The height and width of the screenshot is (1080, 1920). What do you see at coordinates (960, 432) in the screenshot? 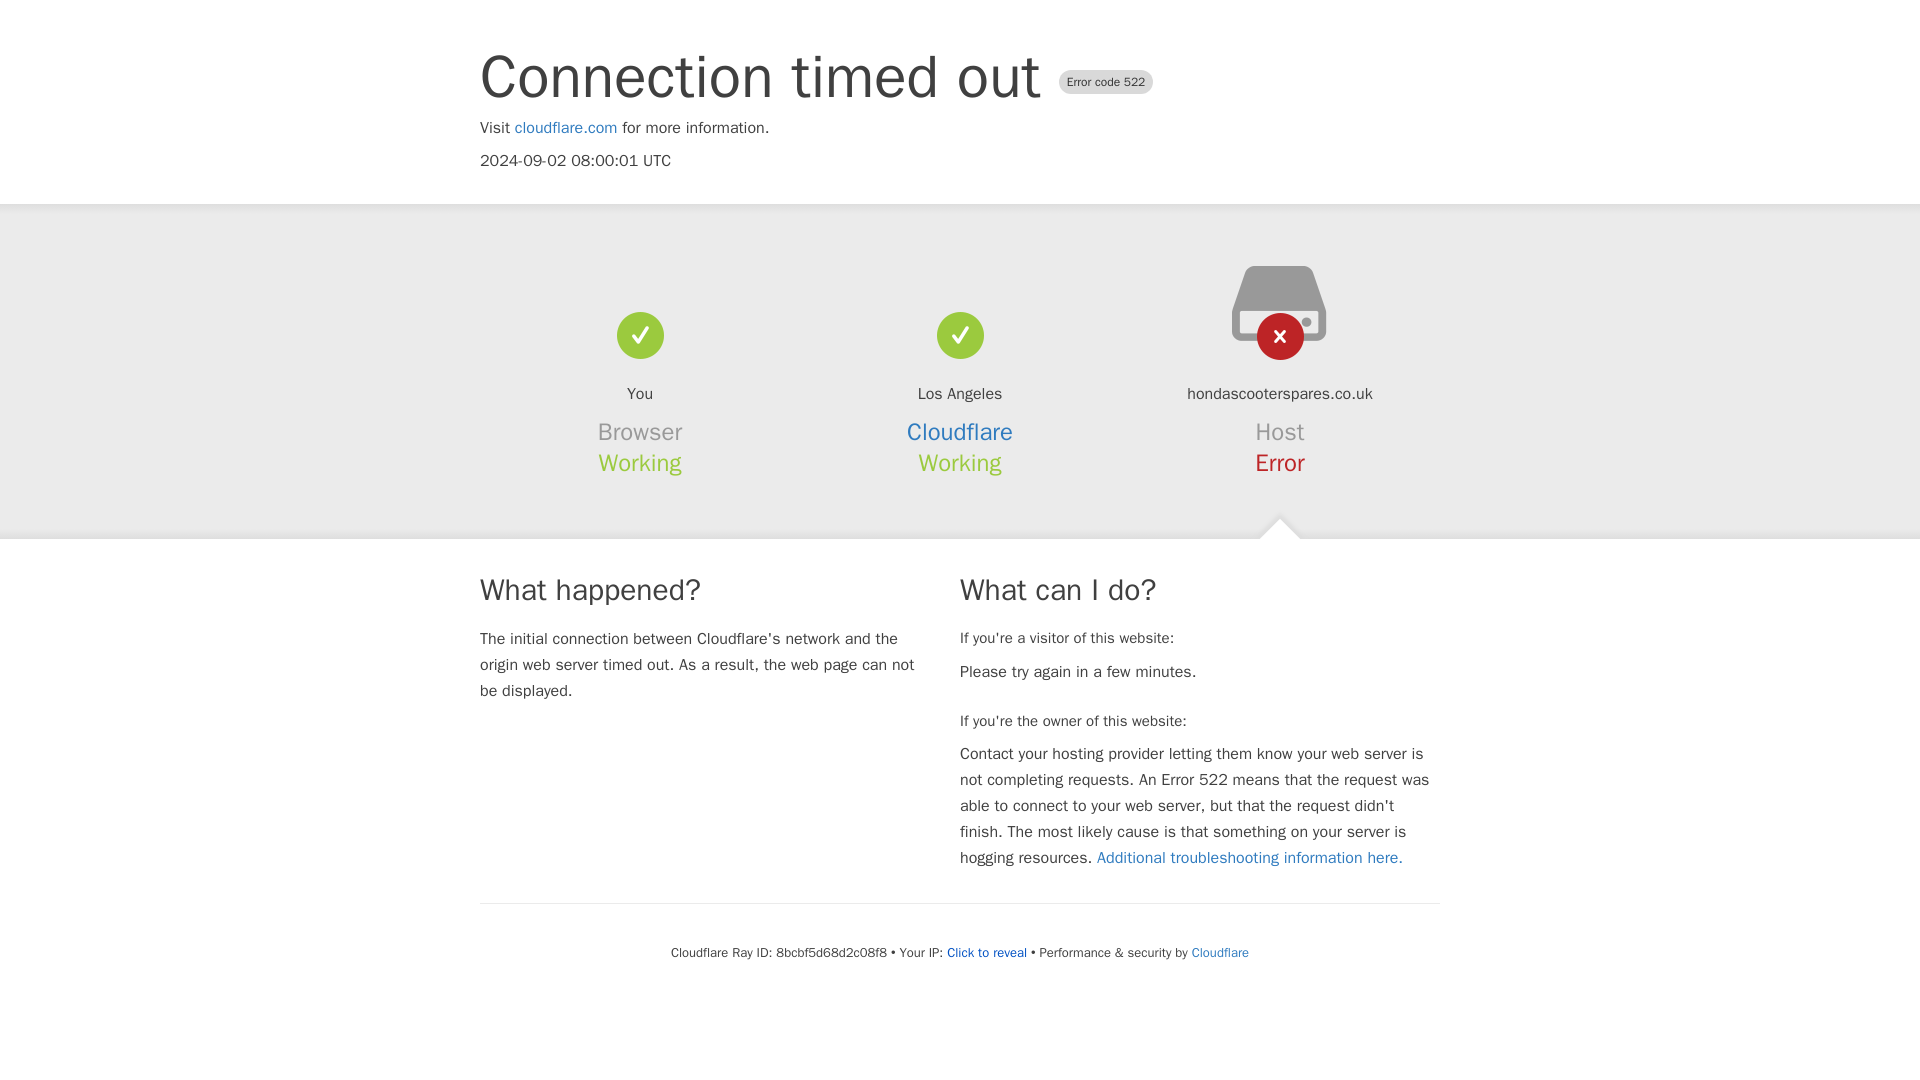
I see `Cloudflare` at bounding box center [960, 432].